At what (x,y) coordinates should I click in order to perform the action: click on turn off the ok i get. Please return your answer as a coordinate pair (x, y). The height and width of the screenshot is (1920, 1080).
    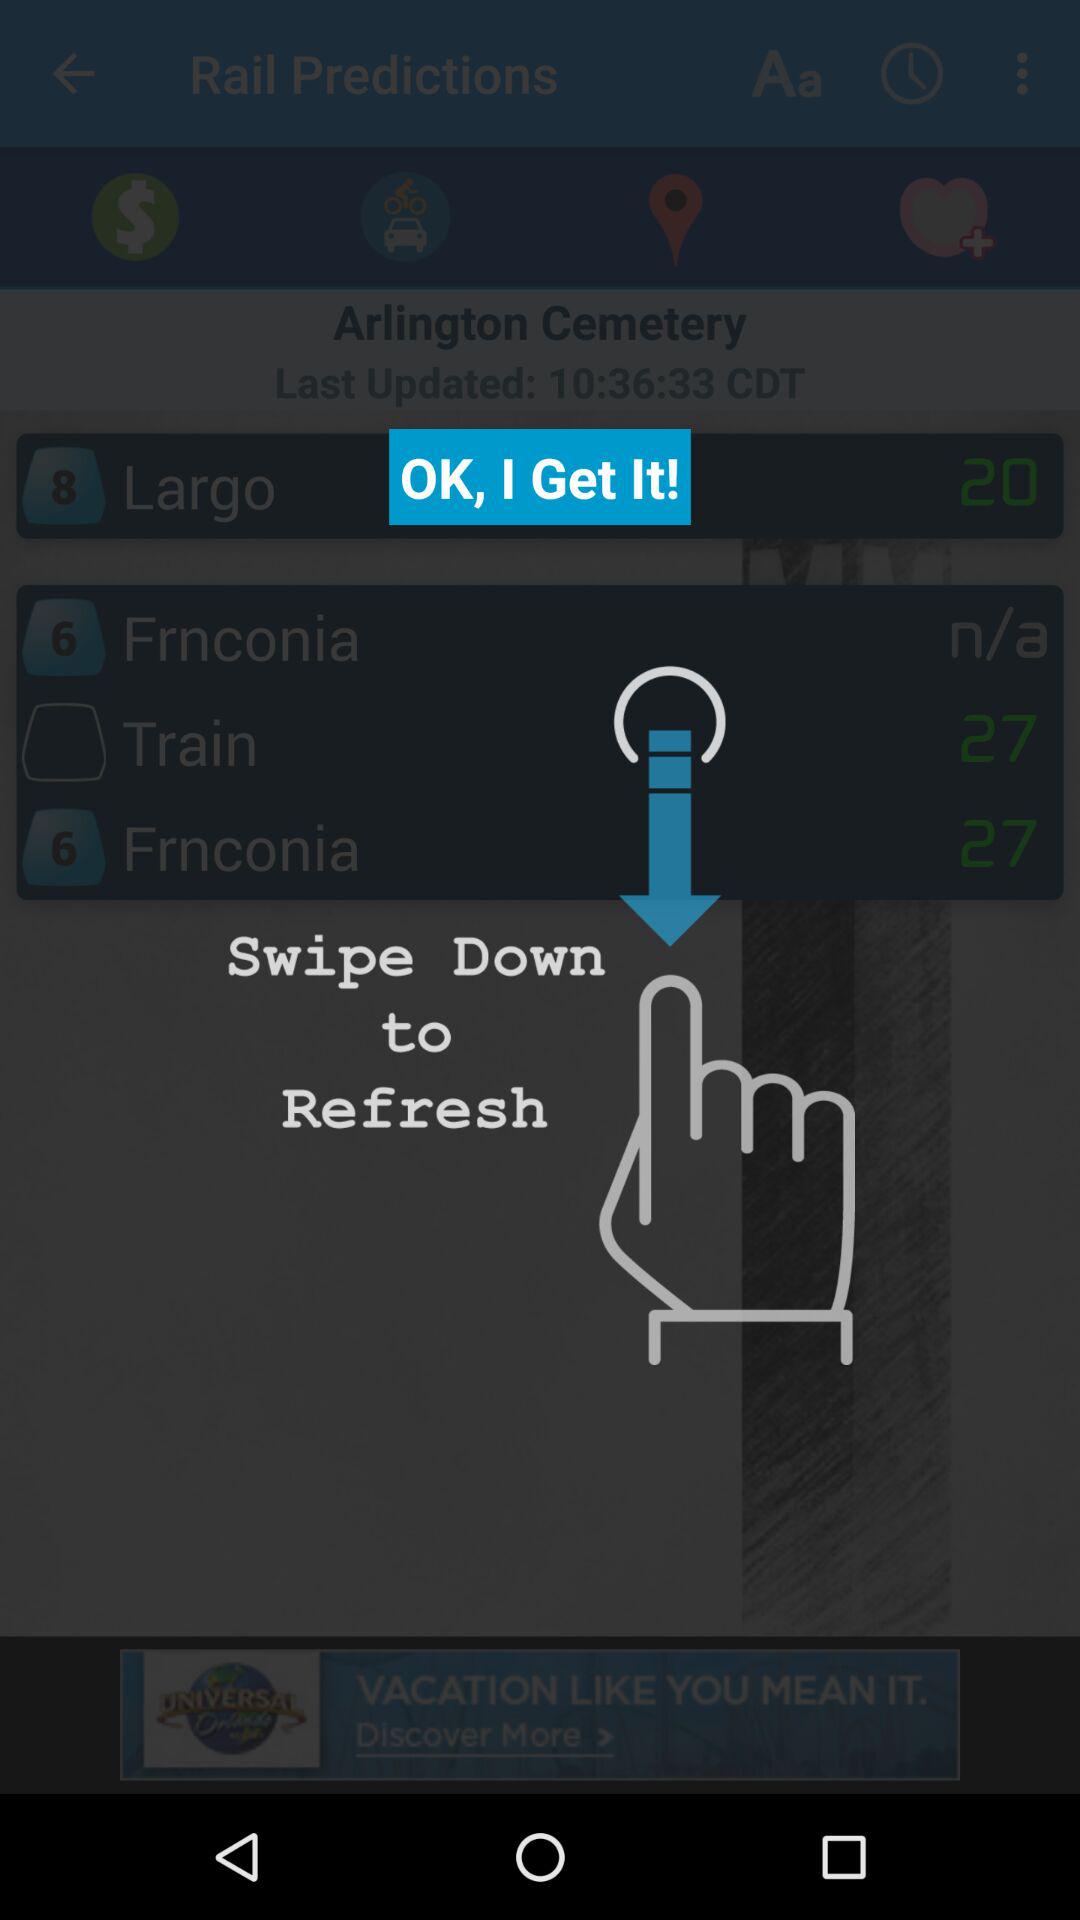
    Looking at the image, I should click on (540, 477).